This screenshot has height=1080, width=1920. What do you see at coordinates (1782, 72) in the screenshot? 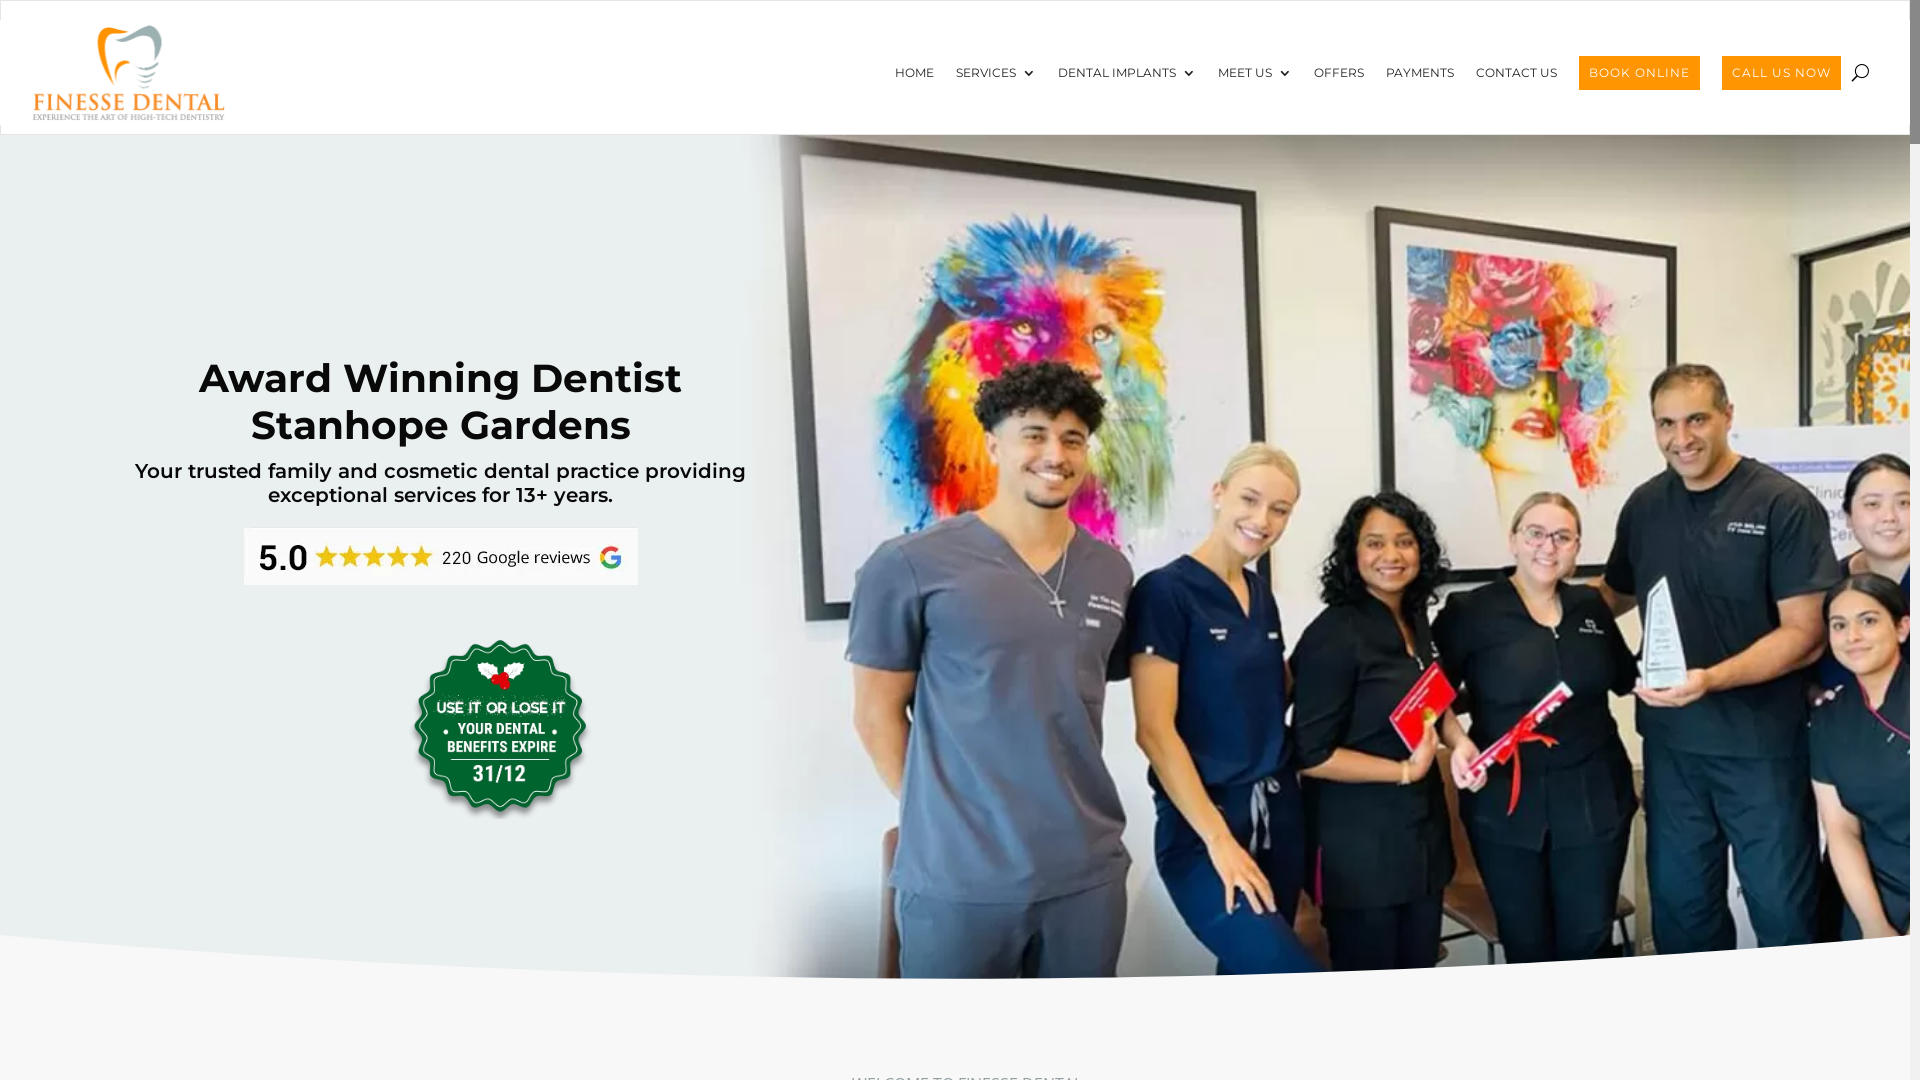
I see `CALL US NOW` at bounding box center [1782, 72].